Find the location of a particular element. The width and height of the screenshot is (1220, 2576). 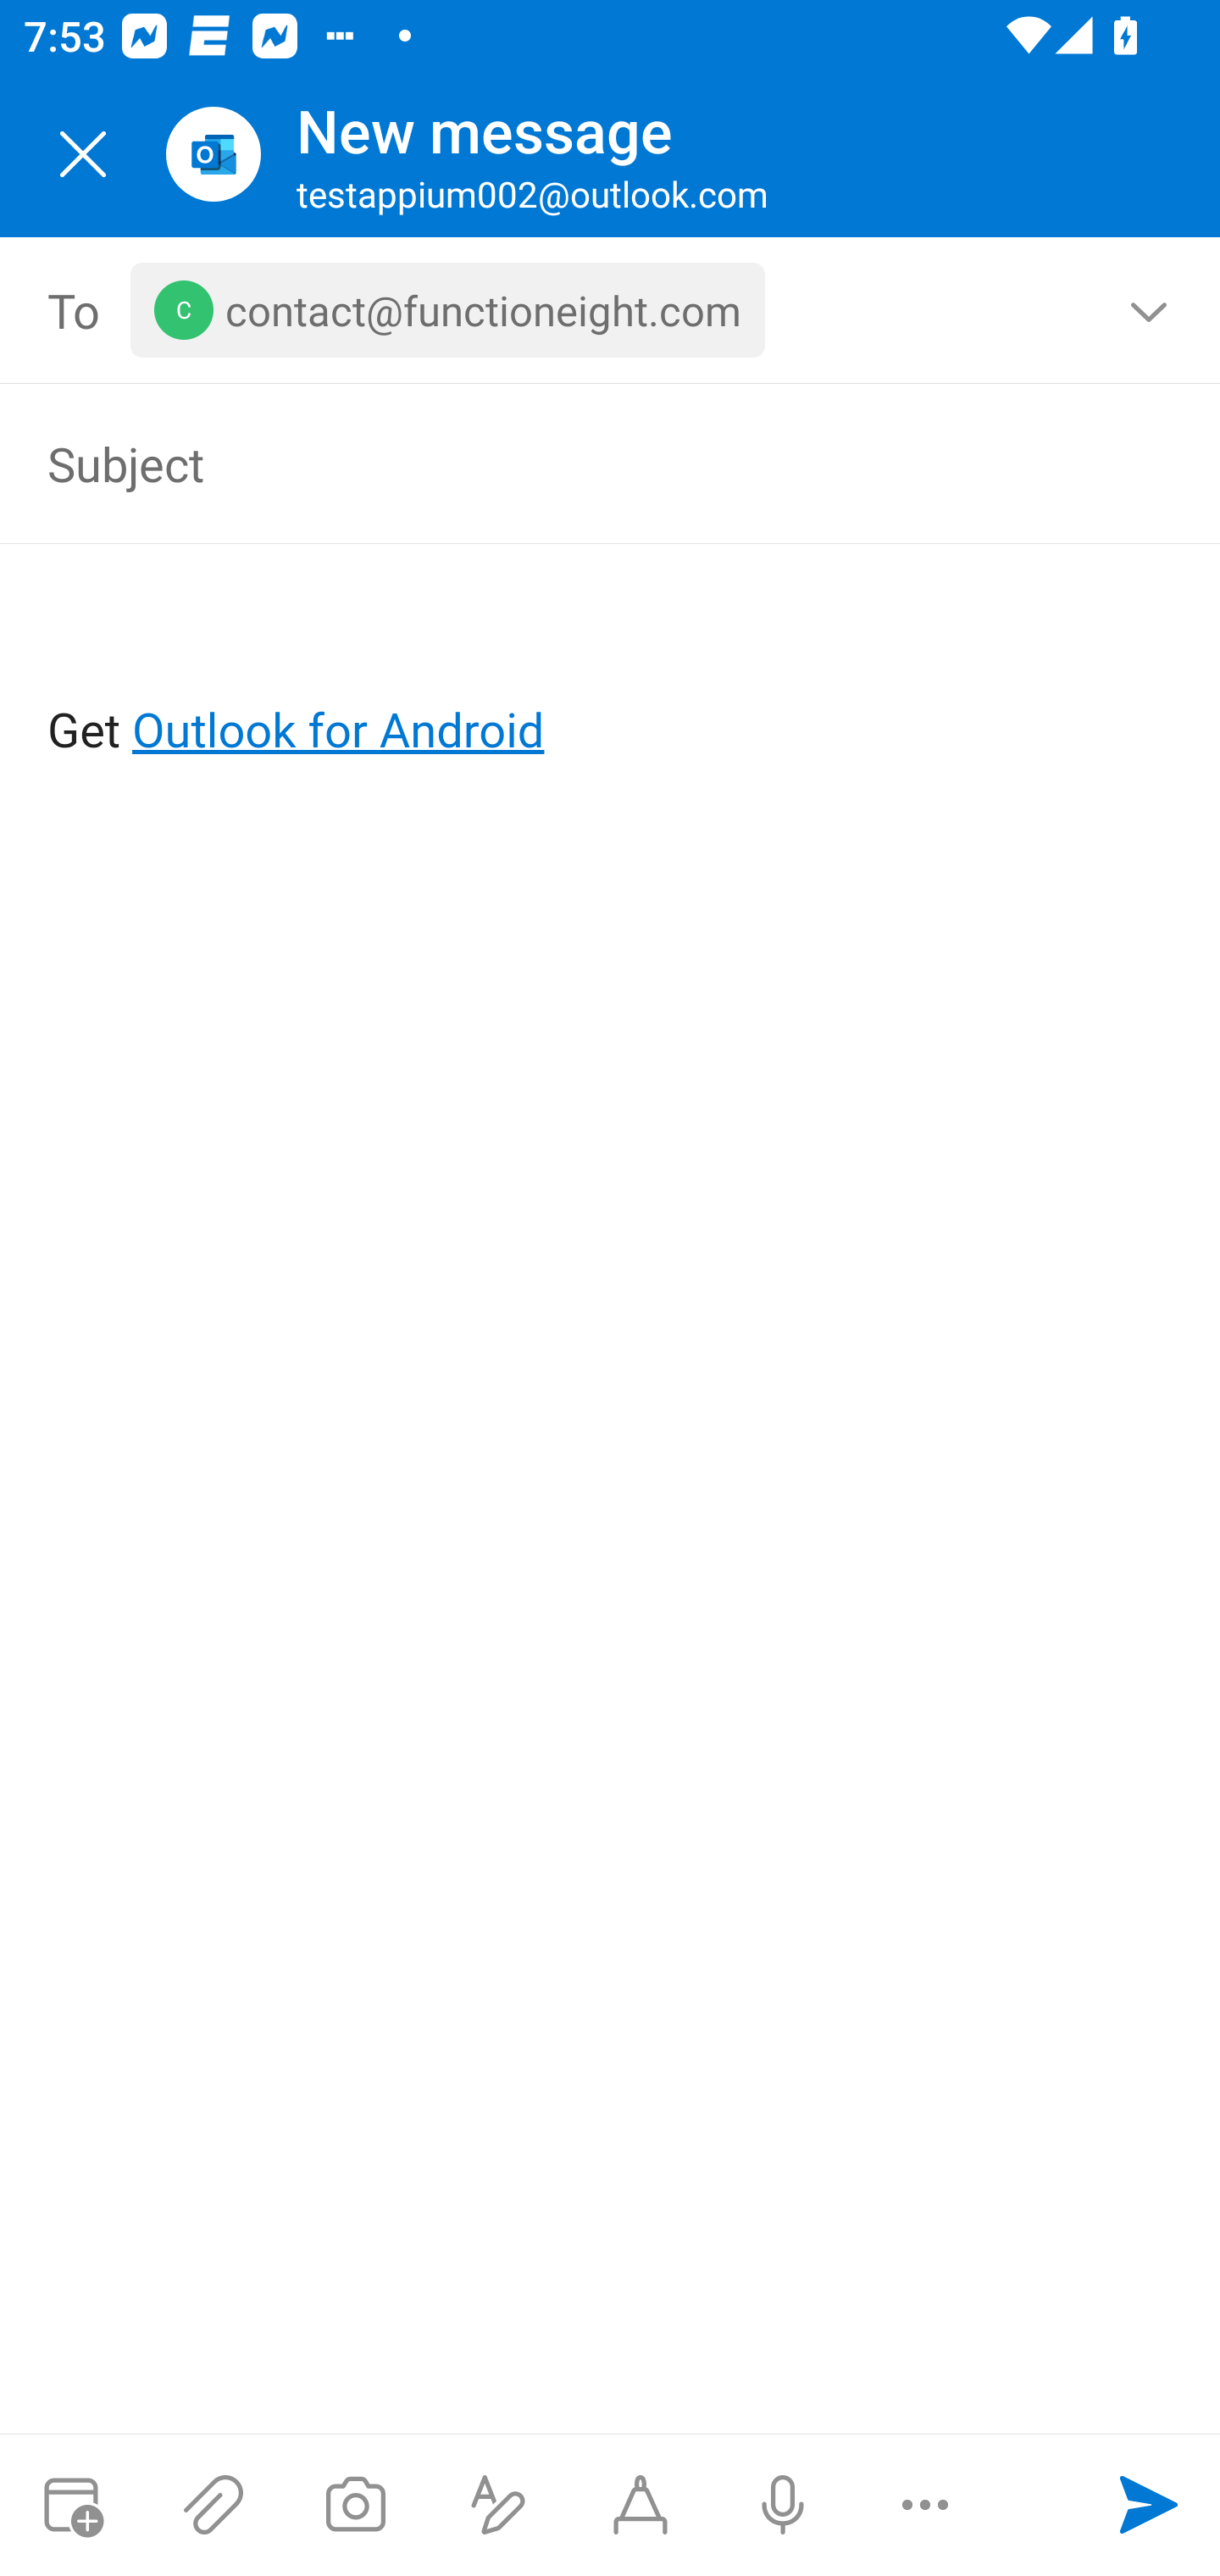

Start Ink compose is located at coordinates (640, 2505).